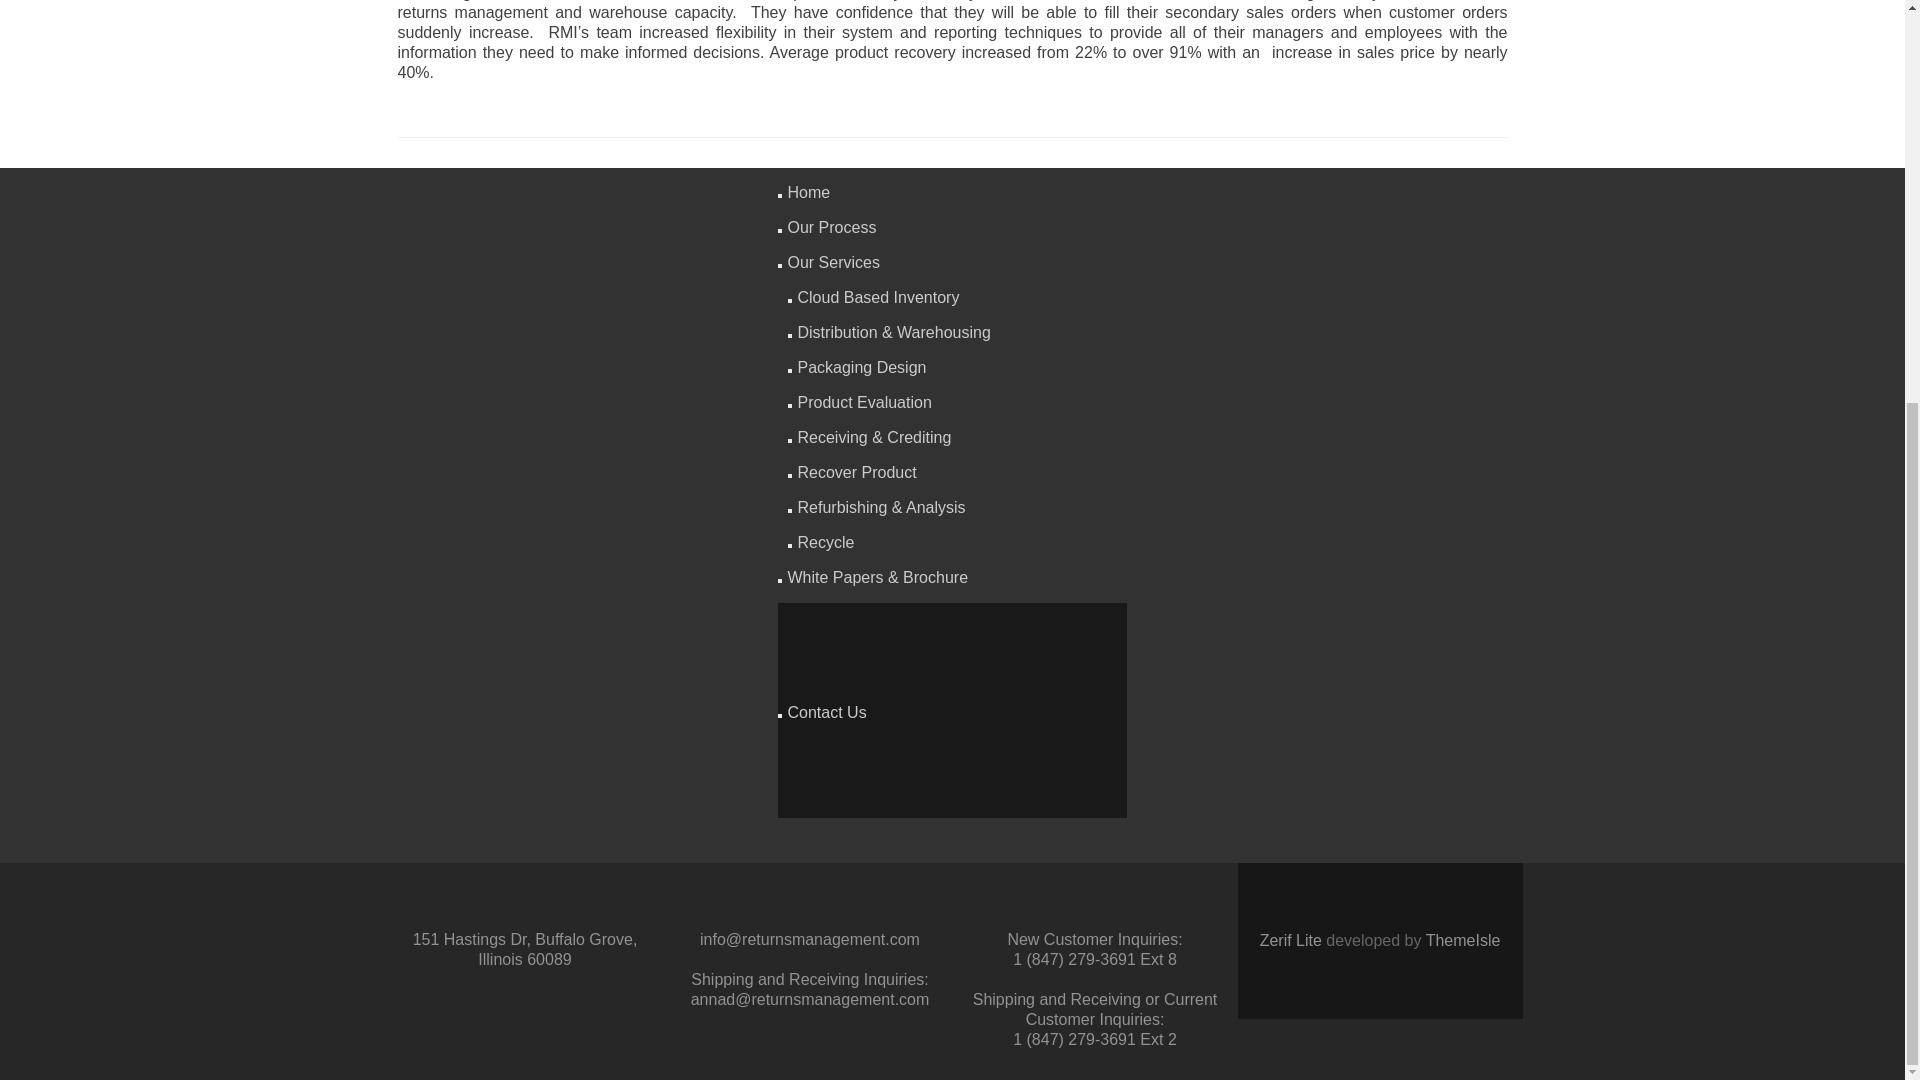 This screenshot has height=1080, width=1920. What do you see at coordinates (832, 228) in the screenshot?
I see `Our Process` at bounding box center [832, 228].